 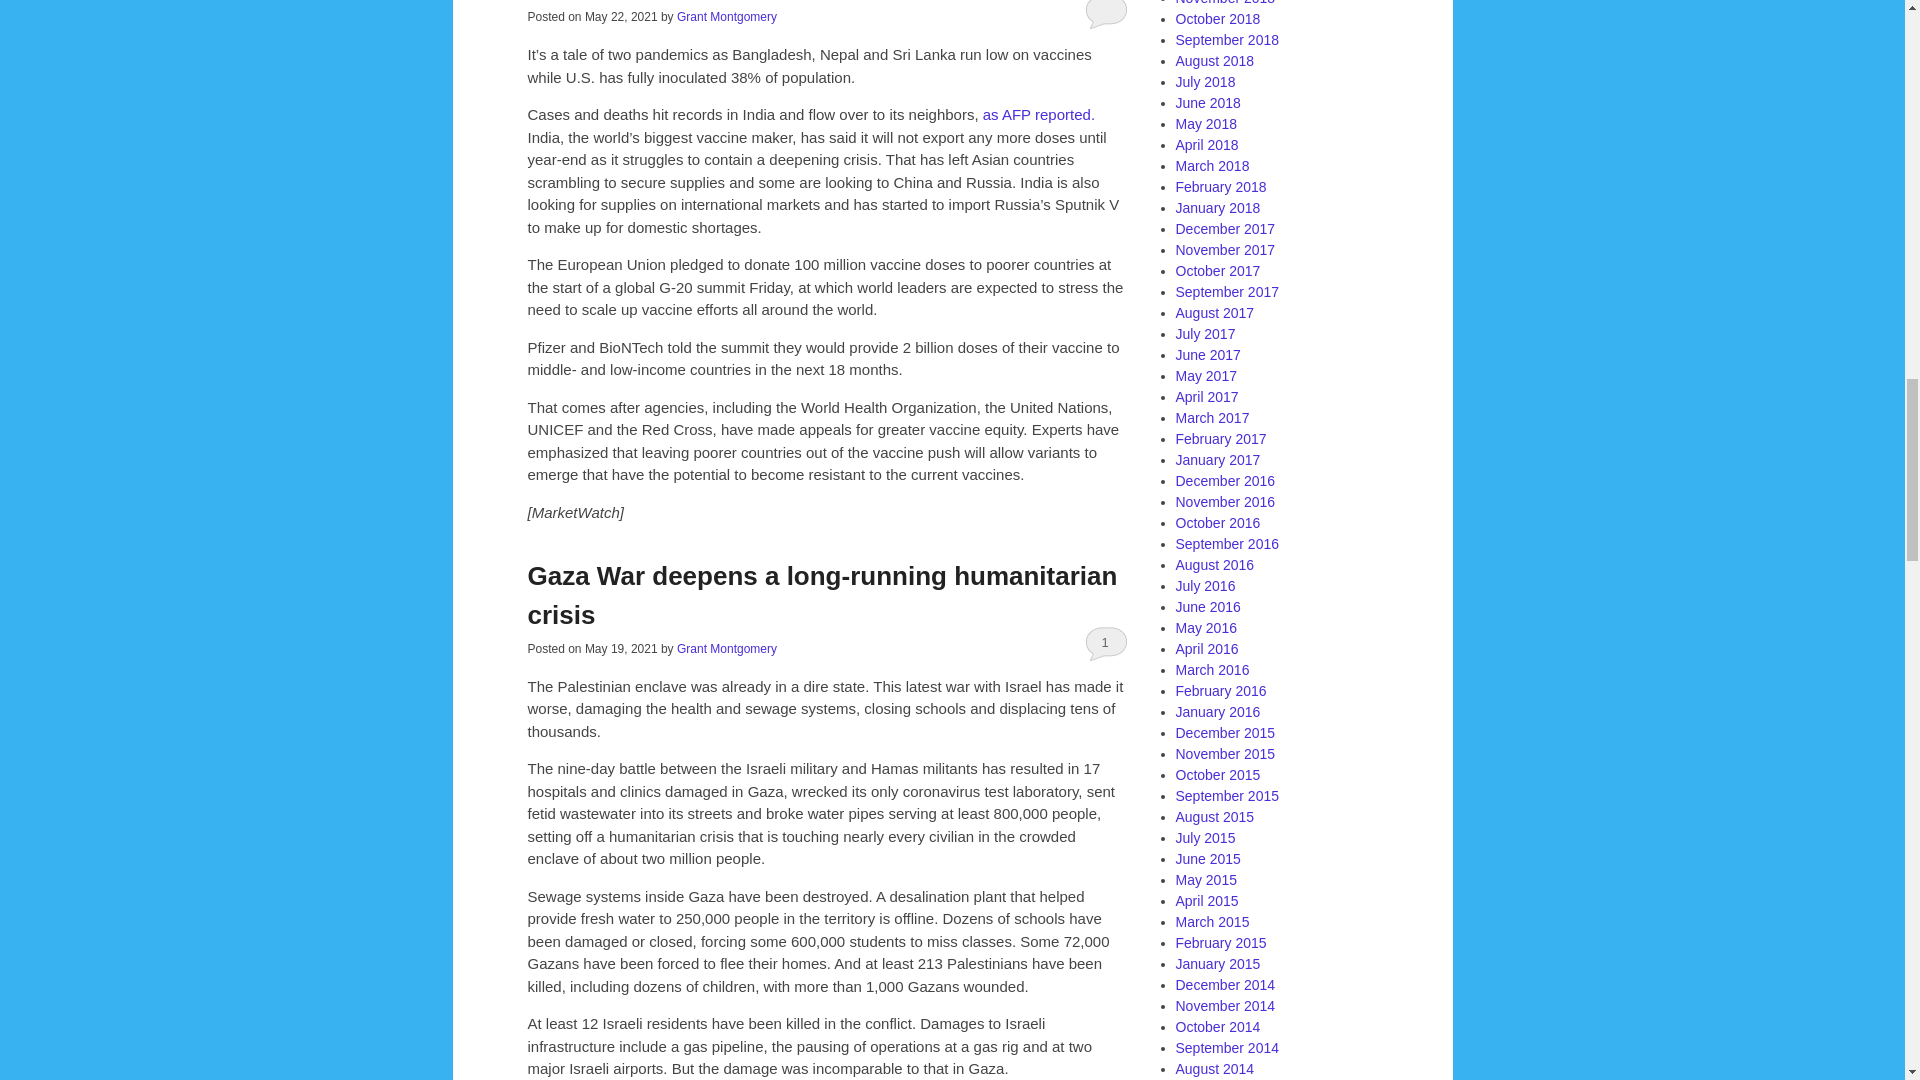 I want to click on Grant Montgomery, so click(x=727, y=648).